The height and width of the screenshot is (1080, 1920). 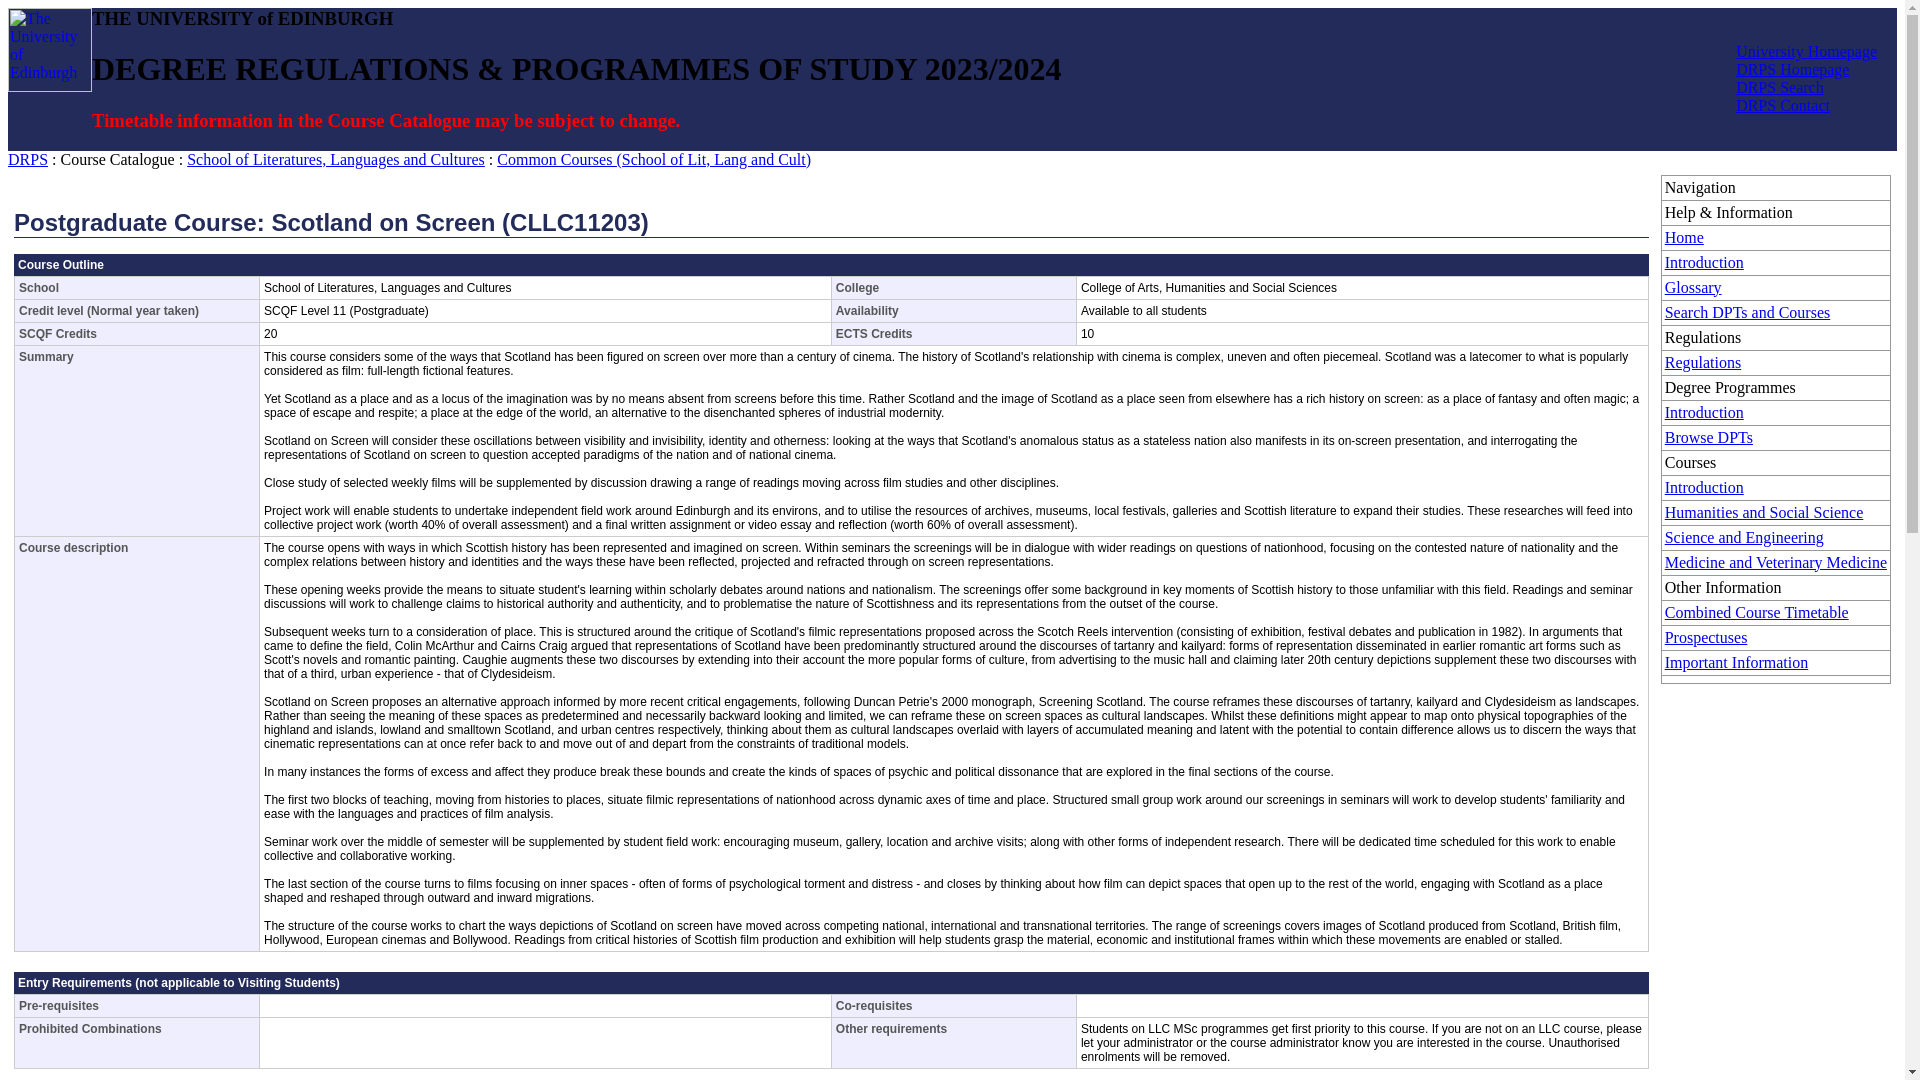 I want to click on Prospectuses, so click(x=1706, y=636).